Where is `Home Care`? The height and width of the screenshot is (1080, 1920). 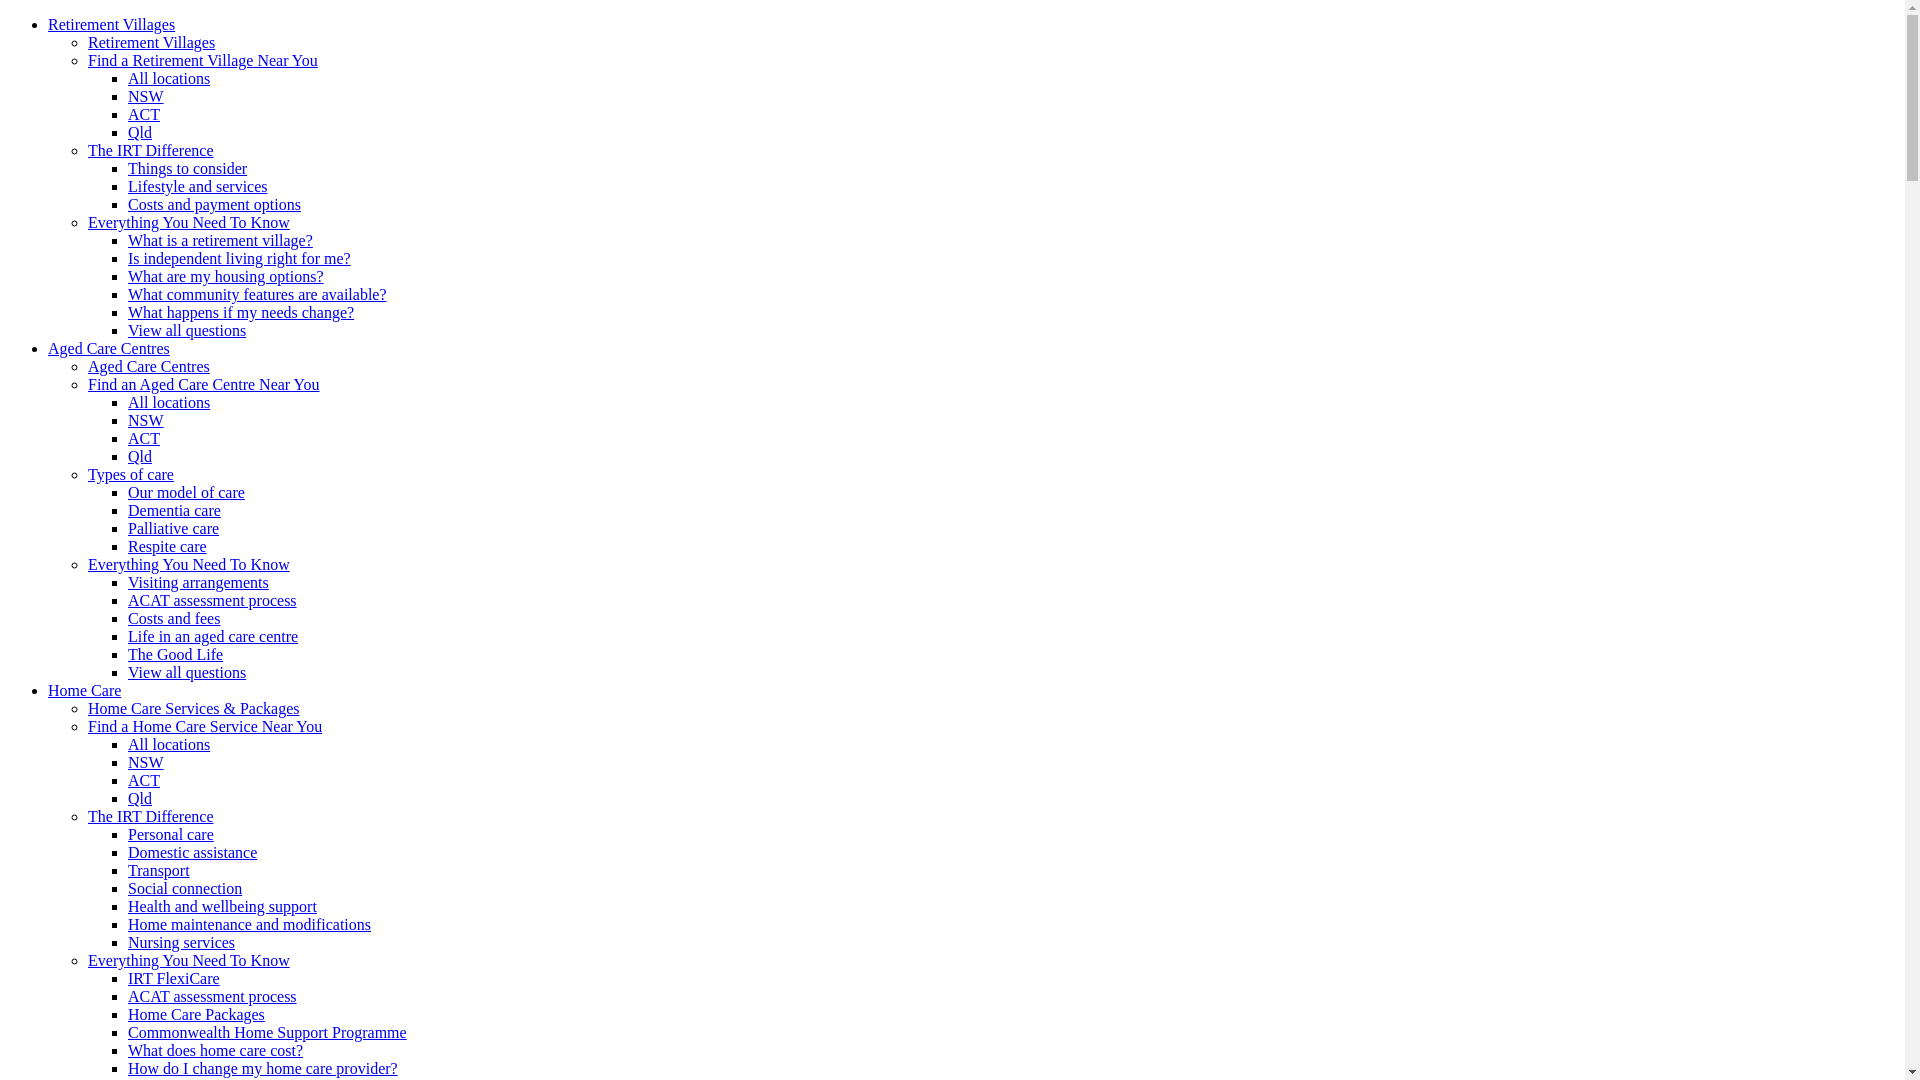
Home Care is located at coordinates (84, 690).